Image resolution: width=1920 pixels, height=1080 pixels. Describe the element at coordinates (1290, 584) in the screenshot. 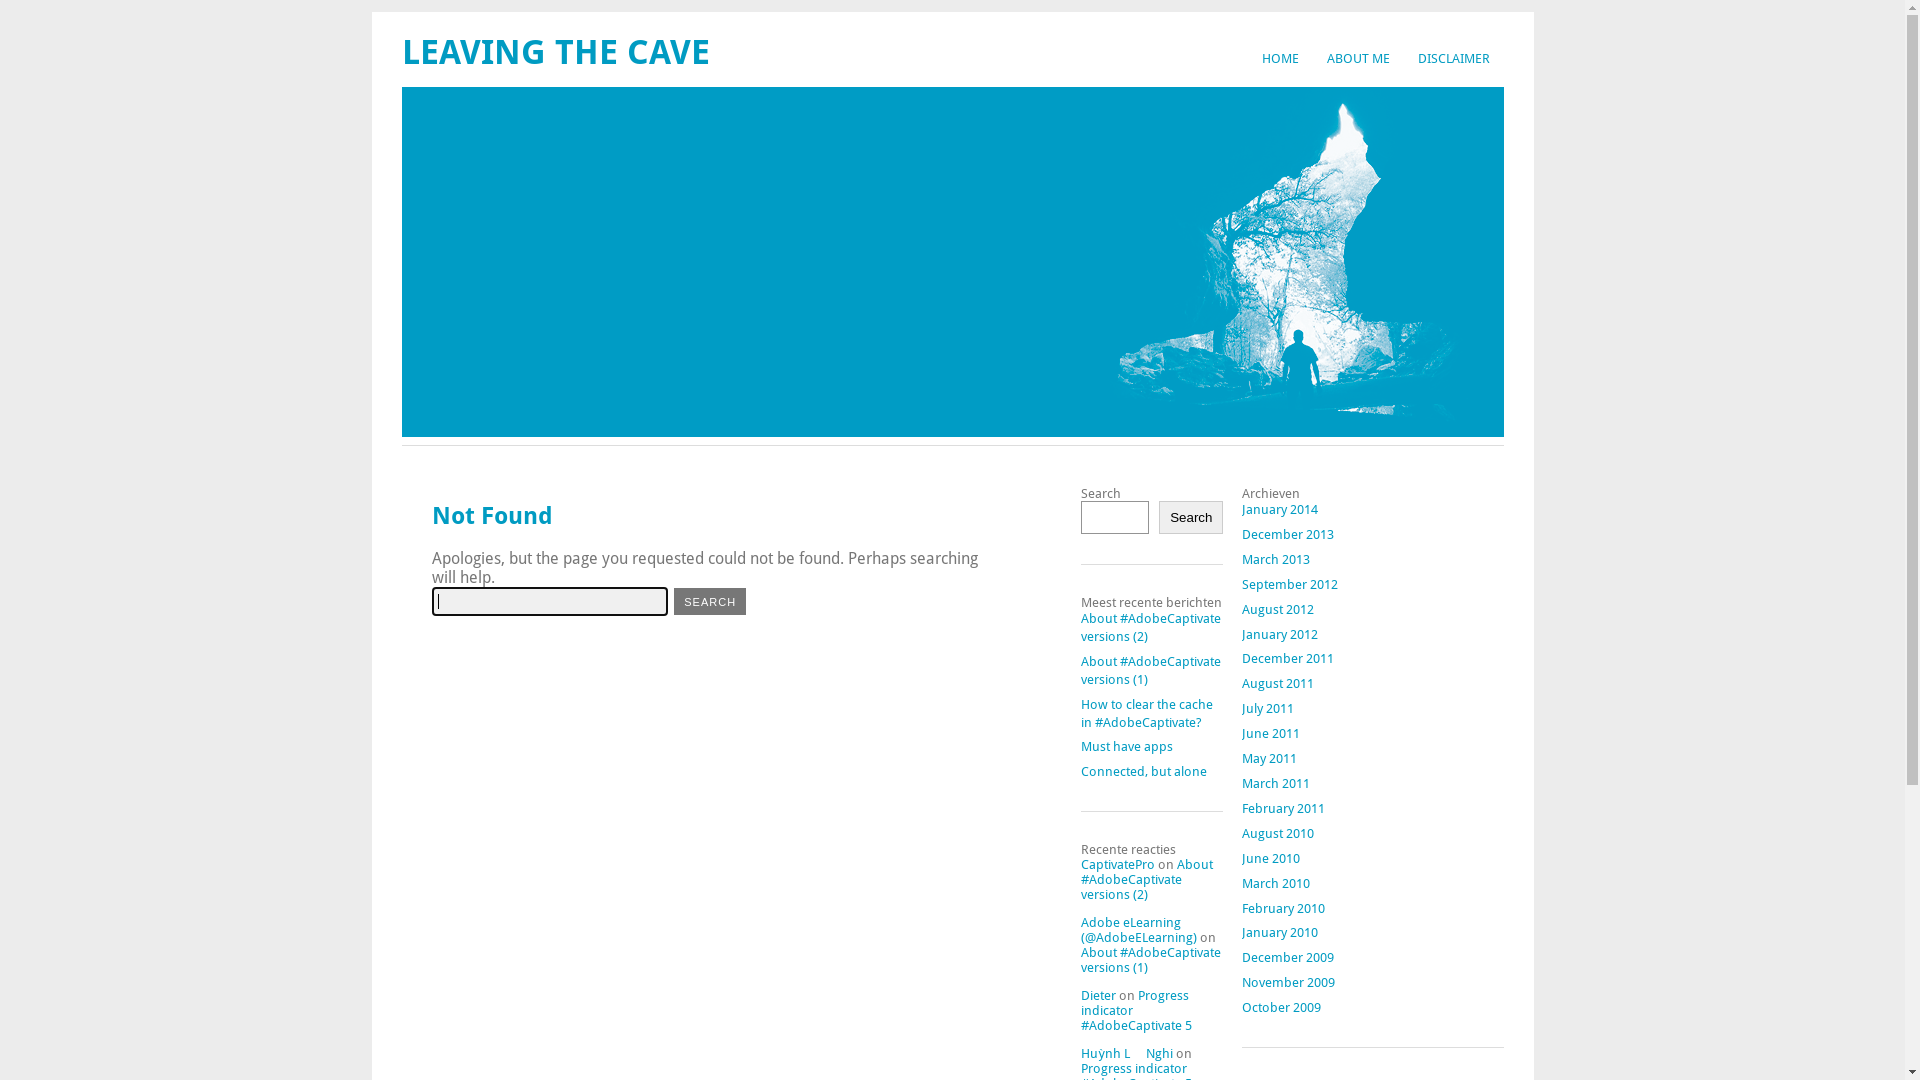

I see `September 2012` at that location.